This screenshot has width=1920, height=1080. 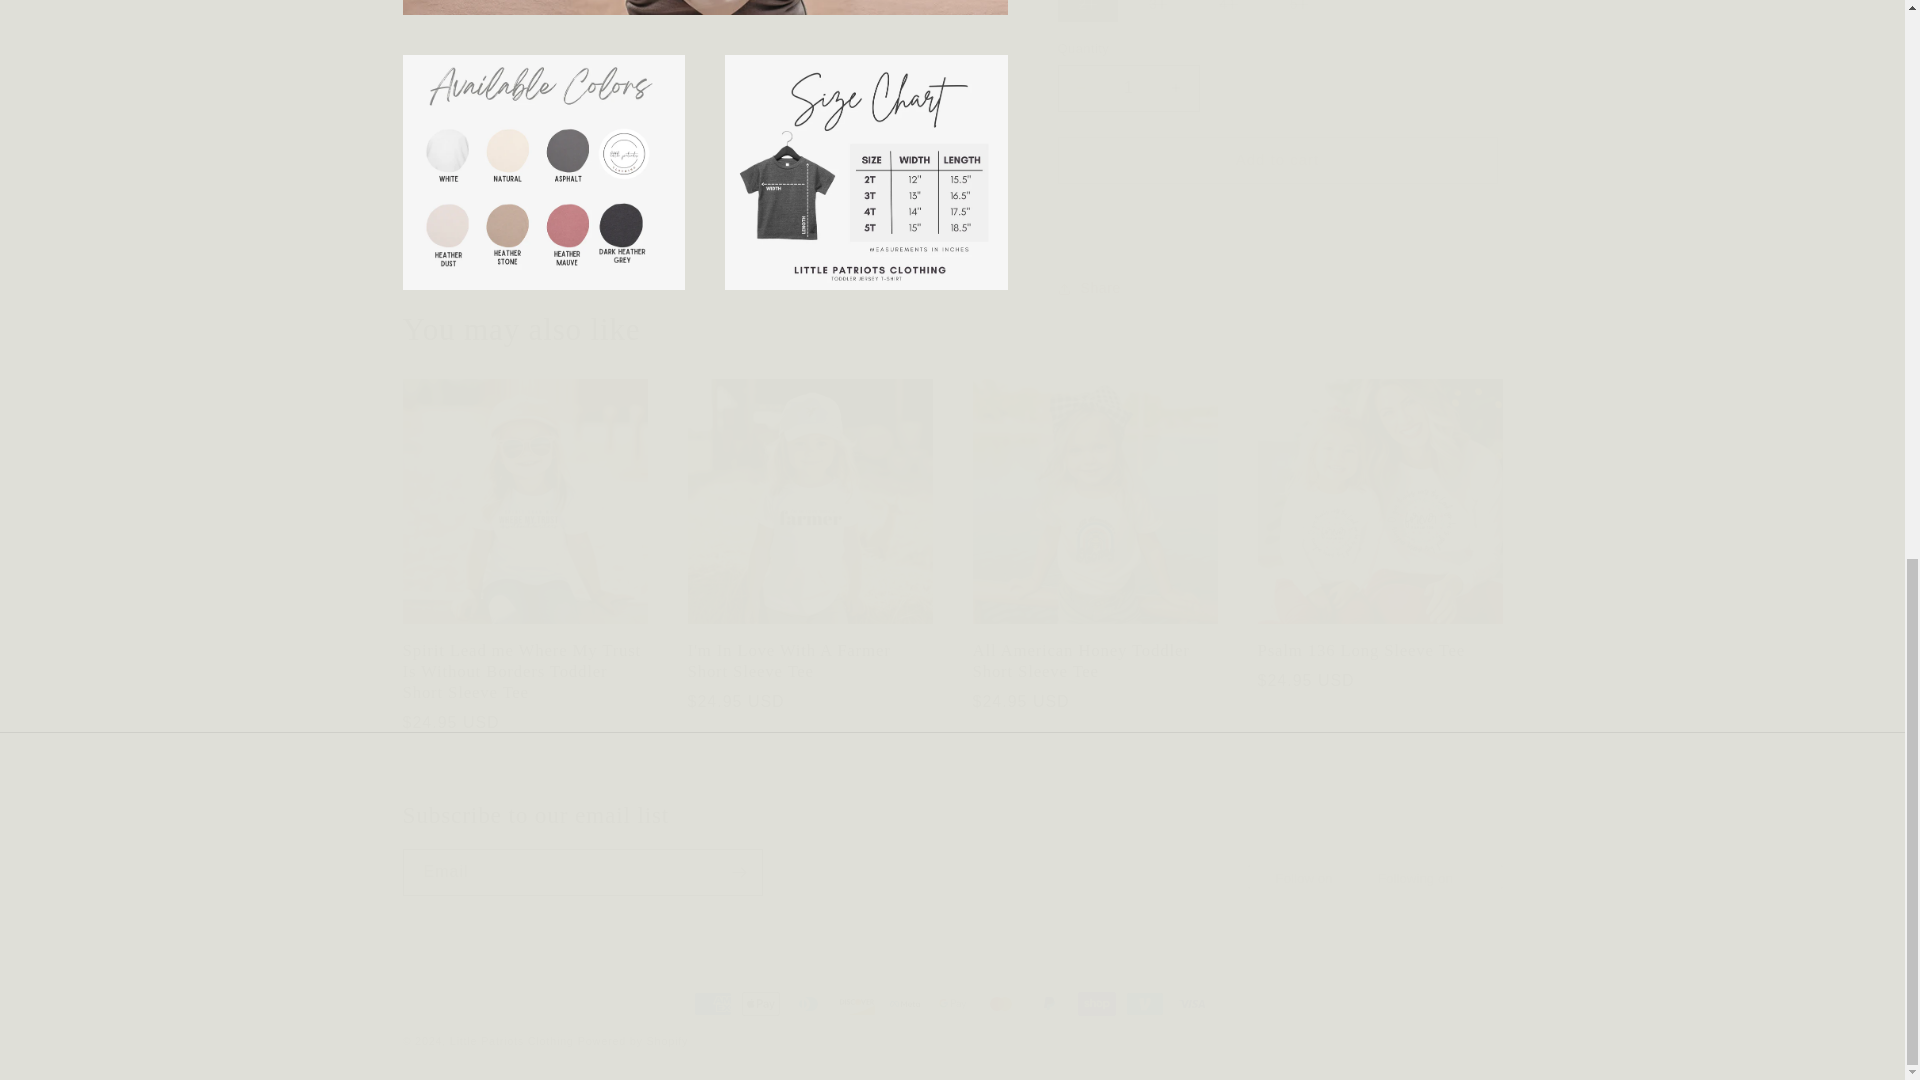 I want to click on 1, so click(x=1128, y=73).